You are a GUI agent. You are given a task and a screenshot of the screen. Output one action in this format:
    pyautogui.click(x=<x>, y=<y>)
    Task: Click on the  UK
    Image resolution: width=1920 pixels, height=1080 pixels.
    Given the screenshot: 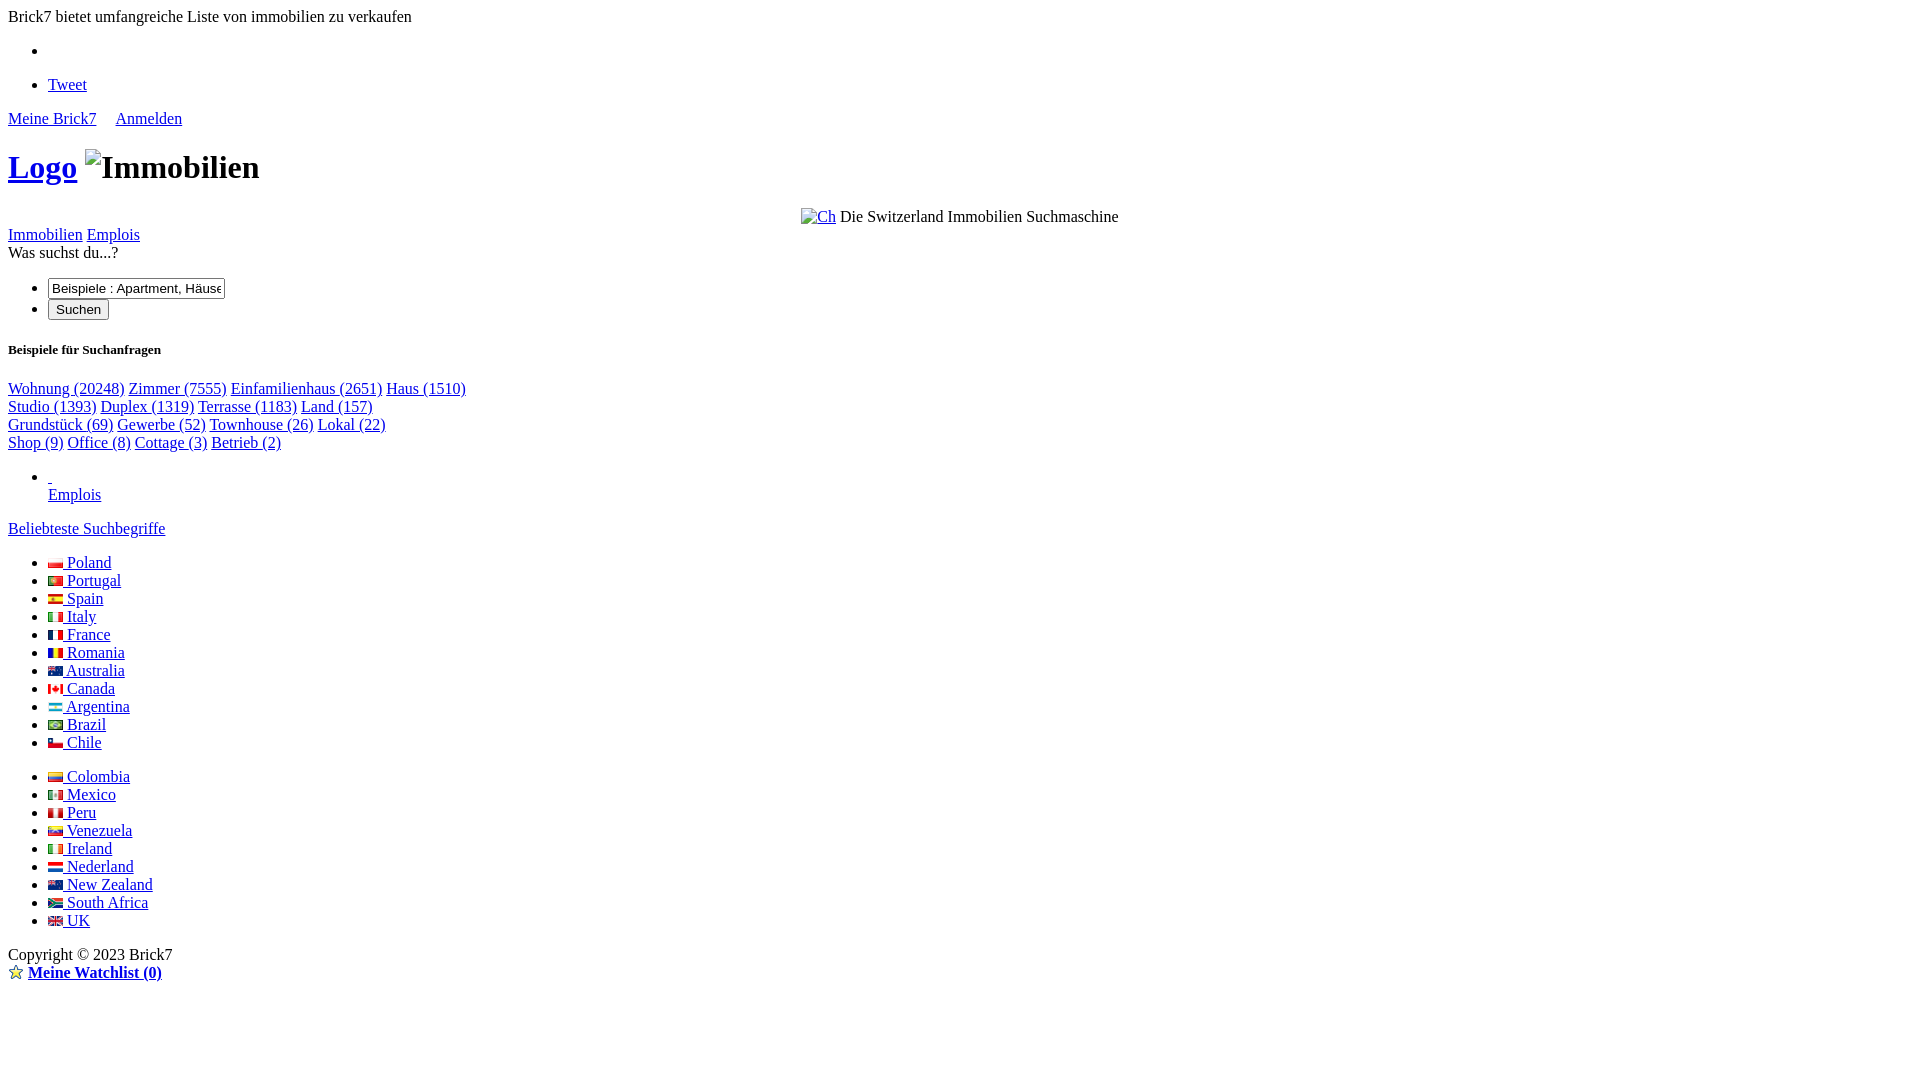 What is the action you would take?
    pyautogui.click(x=69, y=920)
    